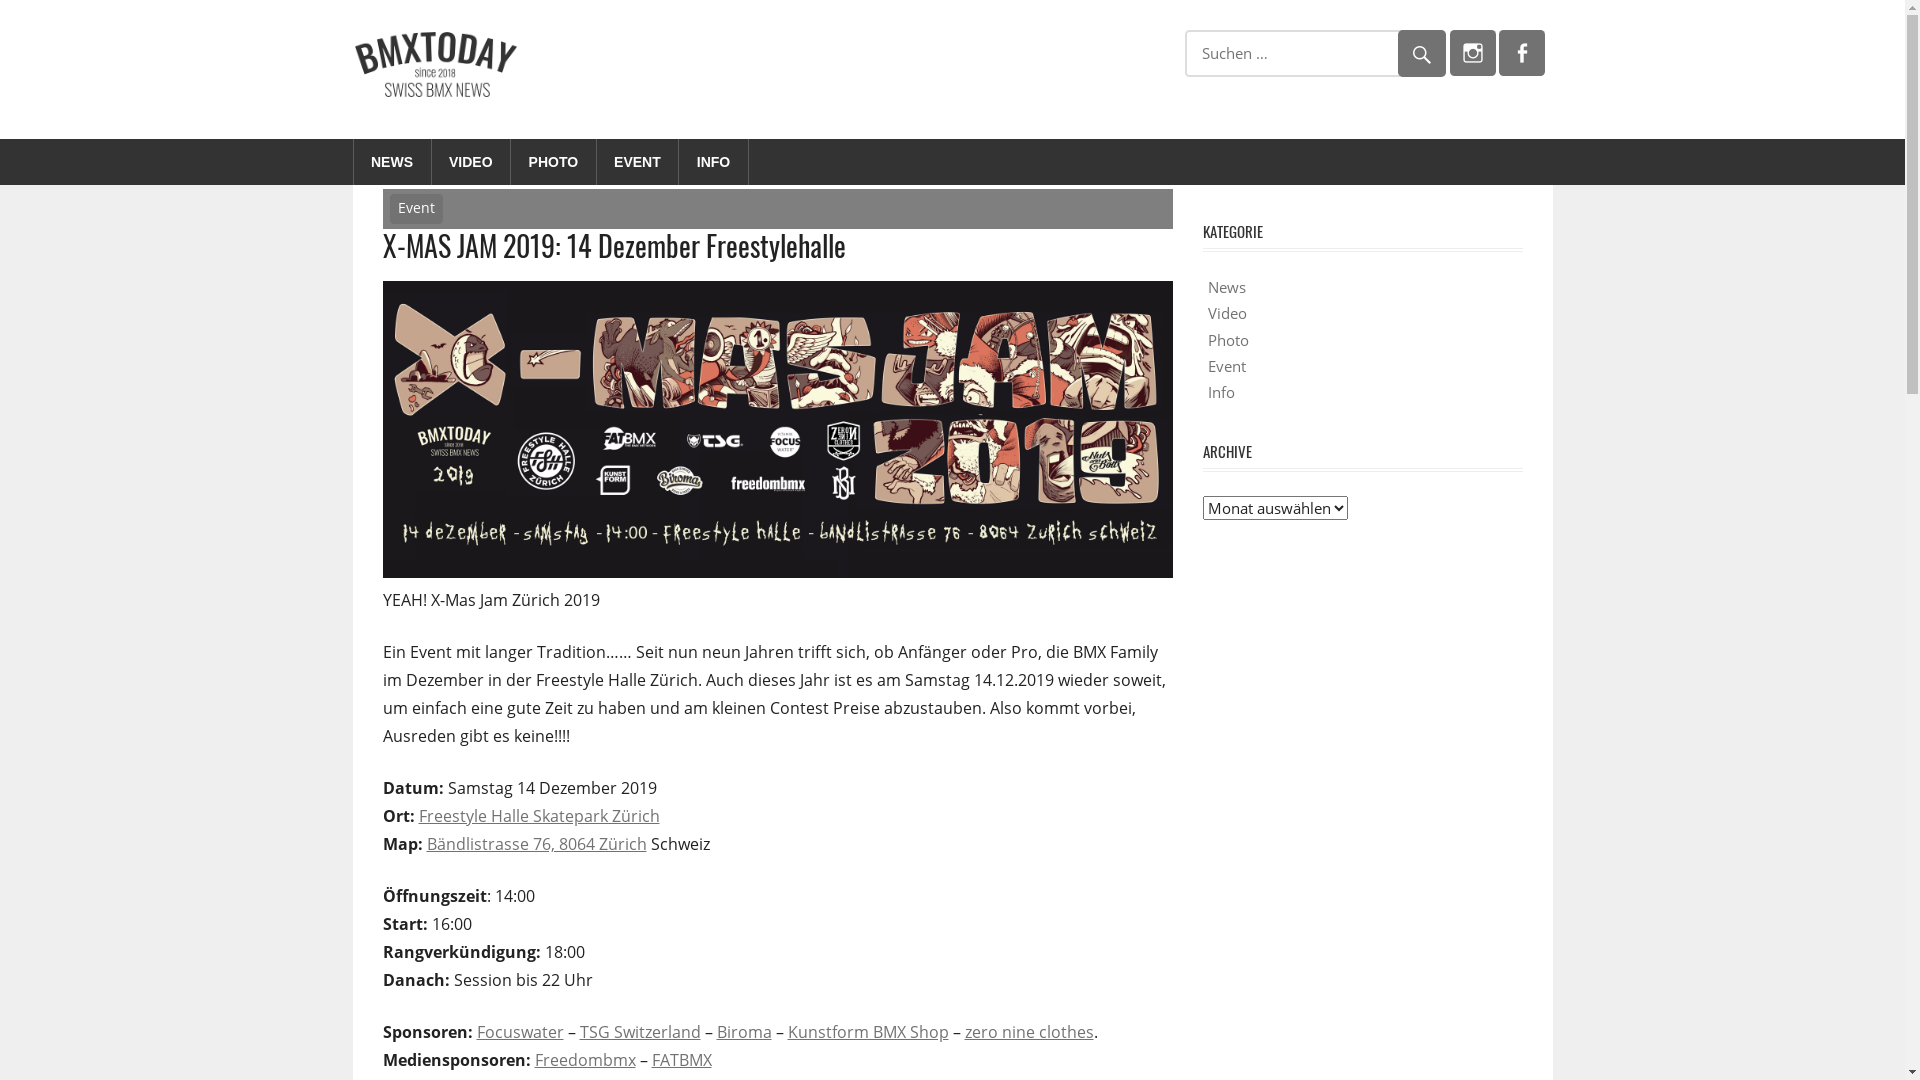  What do you see at coordinates (1314, 54) in the screenshot?
I see `Suchen nach:` at bounding box center [1314, 54].